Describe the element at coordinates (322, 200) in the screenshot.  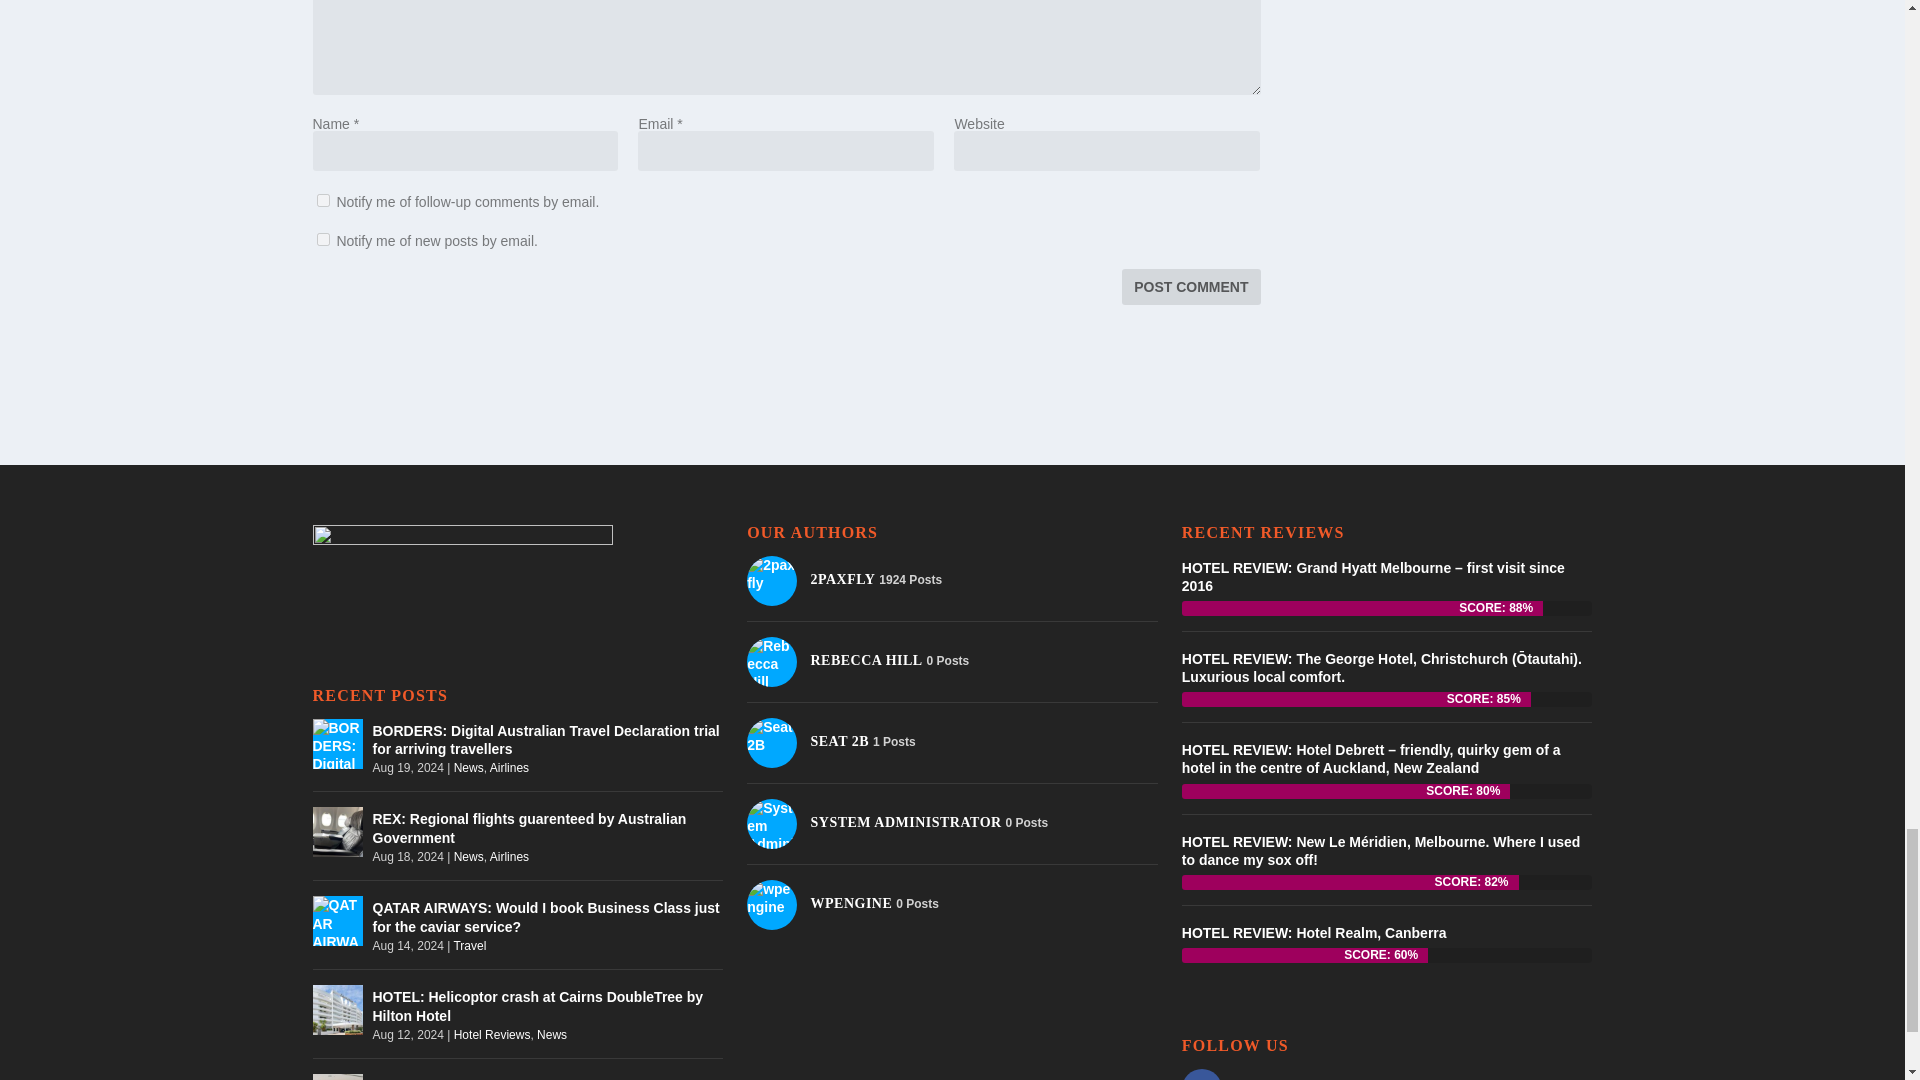
I see `subscribe` at that location.